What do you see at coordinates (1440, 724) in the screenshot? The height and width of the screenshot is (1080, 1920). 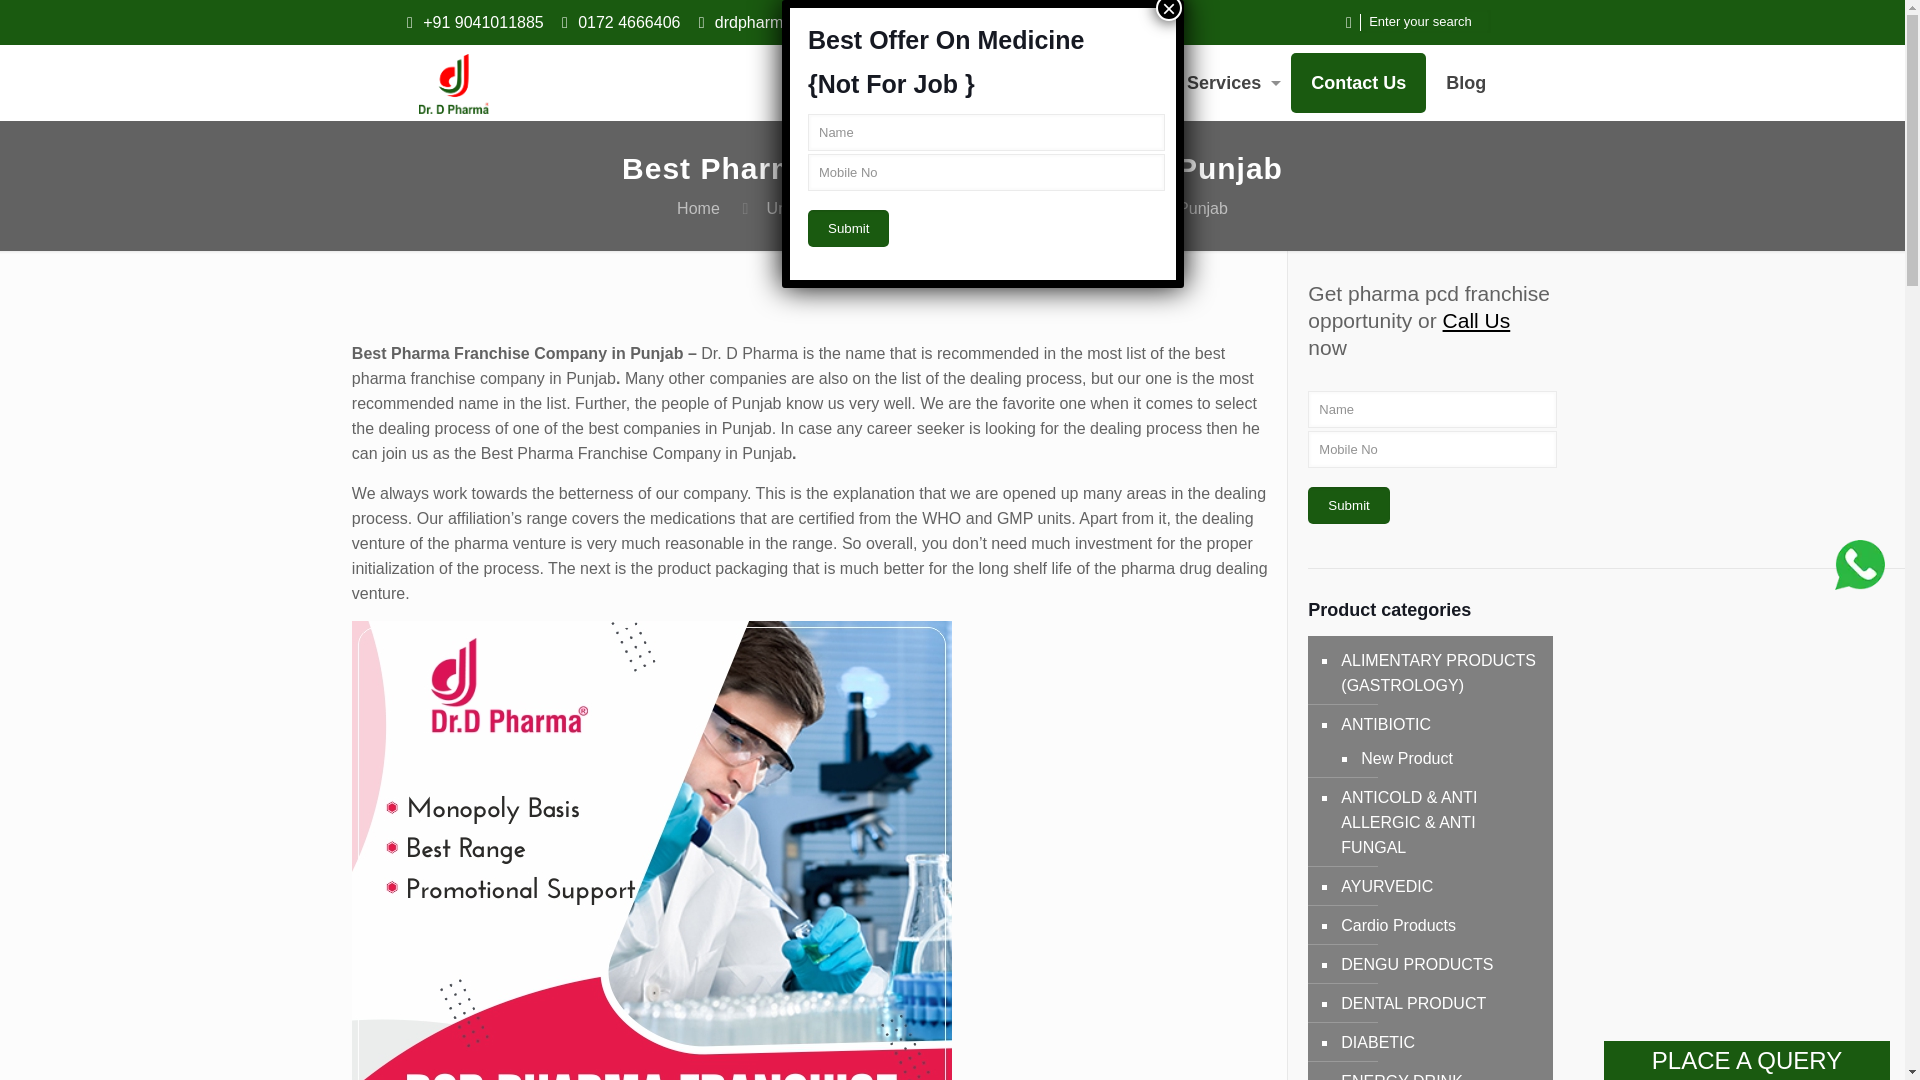 I see `ANTIBIOTIC` at bounding box center [1440, 724].